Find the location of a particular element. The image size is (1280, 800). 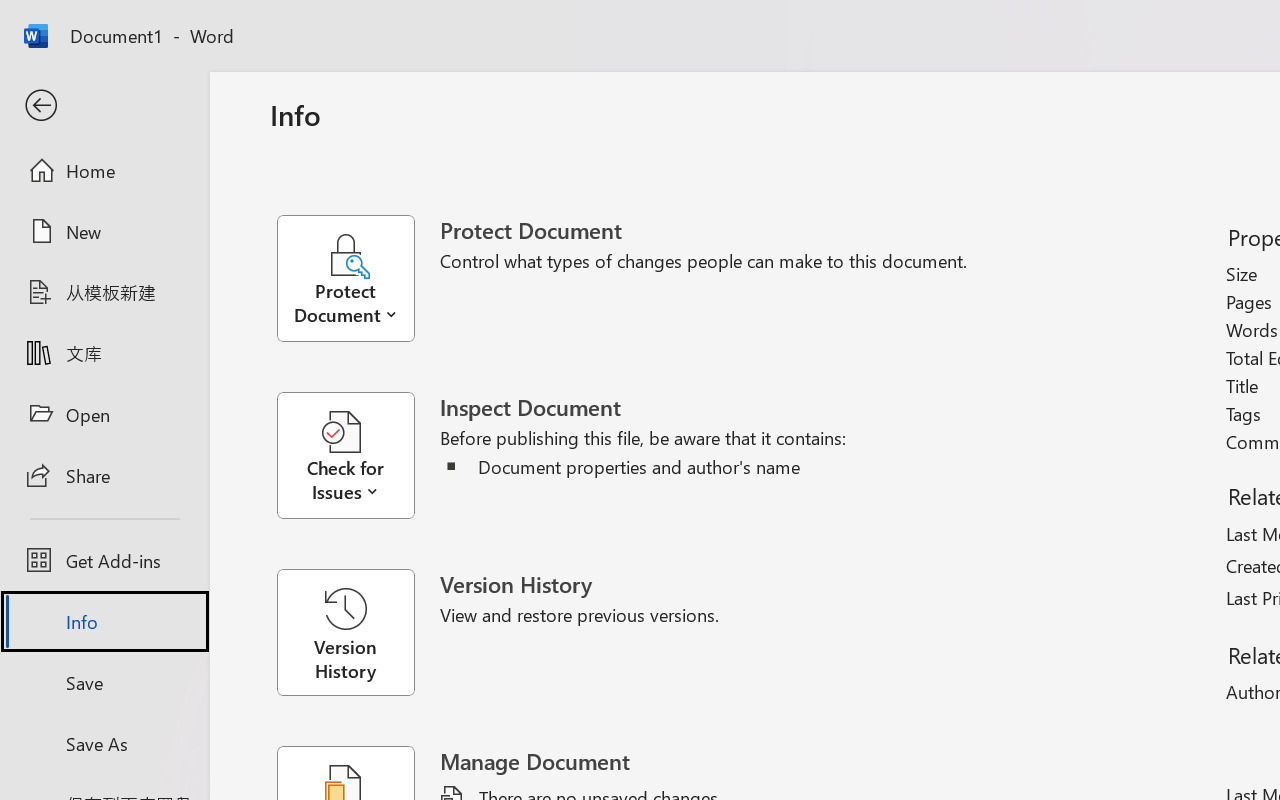

Check for Issues is located at coordinates (358, 456).